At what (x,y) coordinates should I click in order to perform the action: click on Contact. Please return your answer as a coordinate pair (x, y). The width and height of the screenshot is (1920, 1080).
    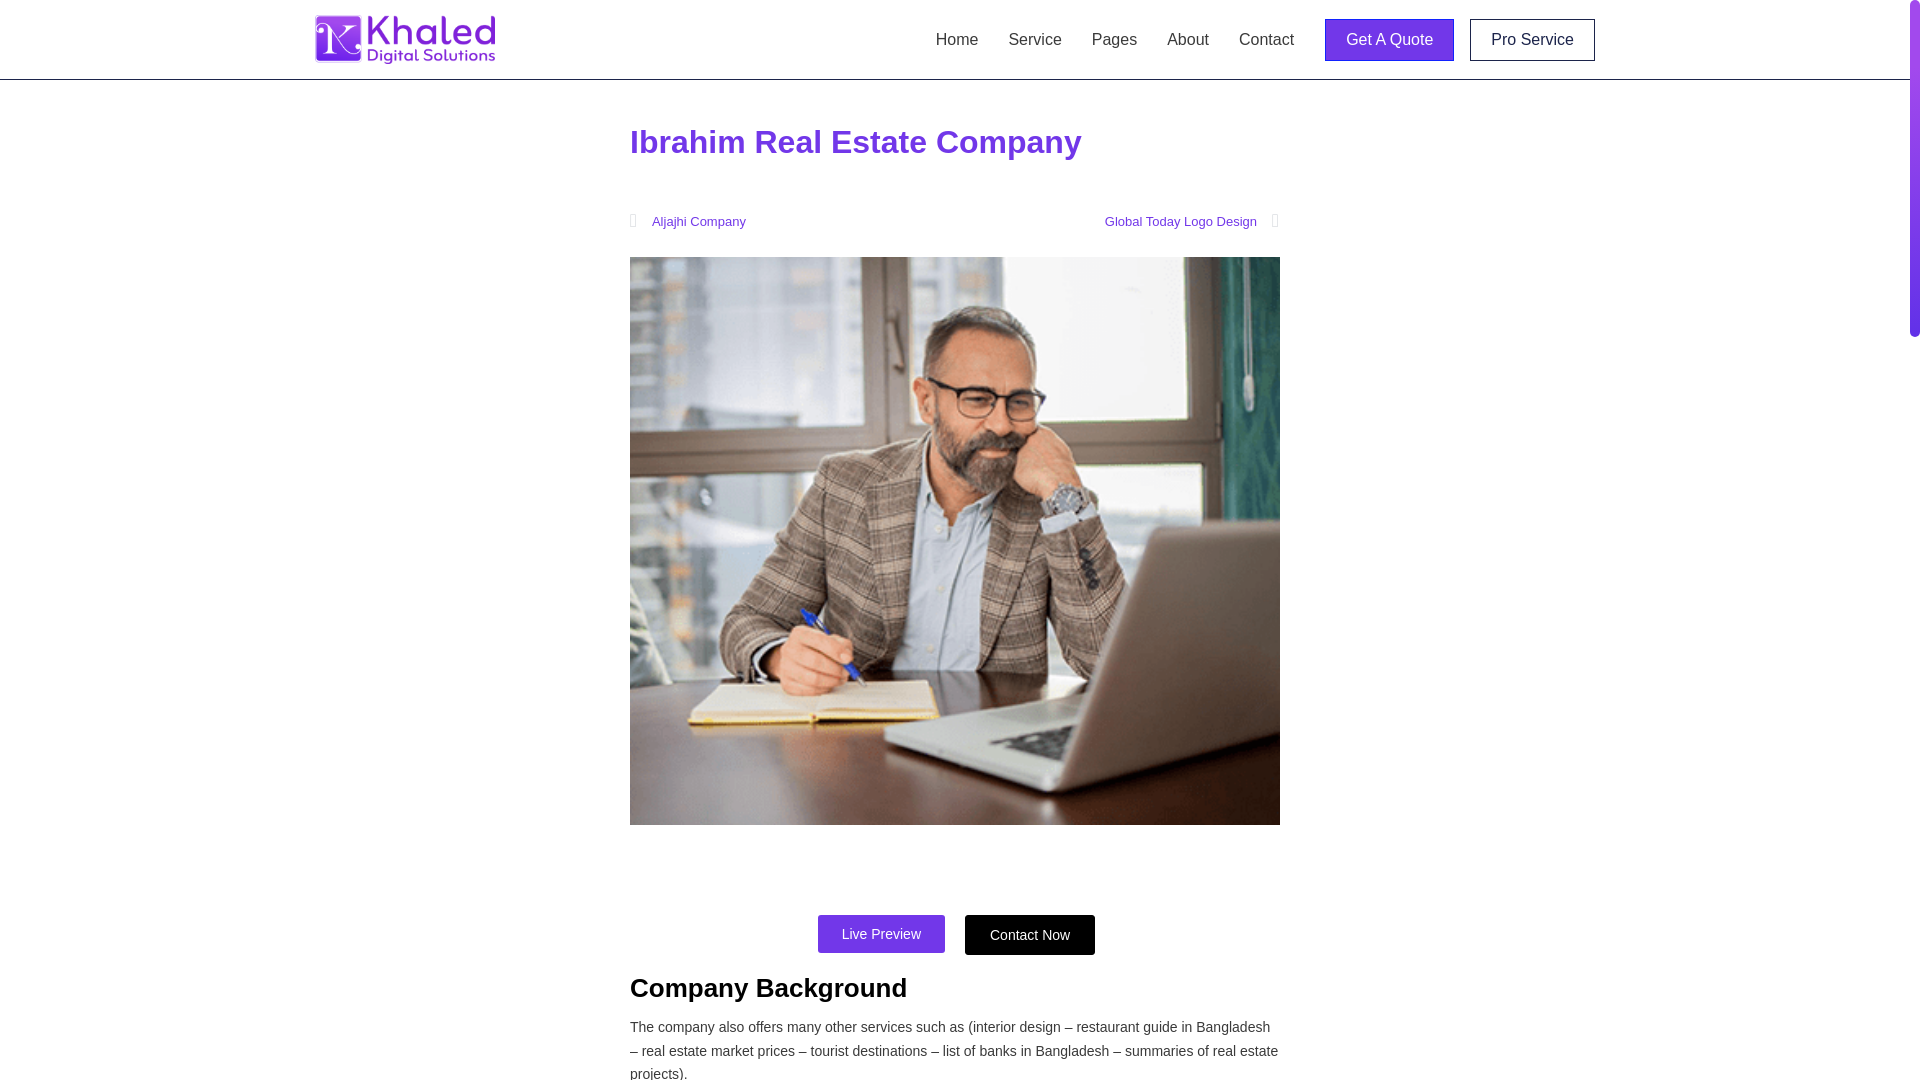
    Looking at the image, I should click on (1266, 38).